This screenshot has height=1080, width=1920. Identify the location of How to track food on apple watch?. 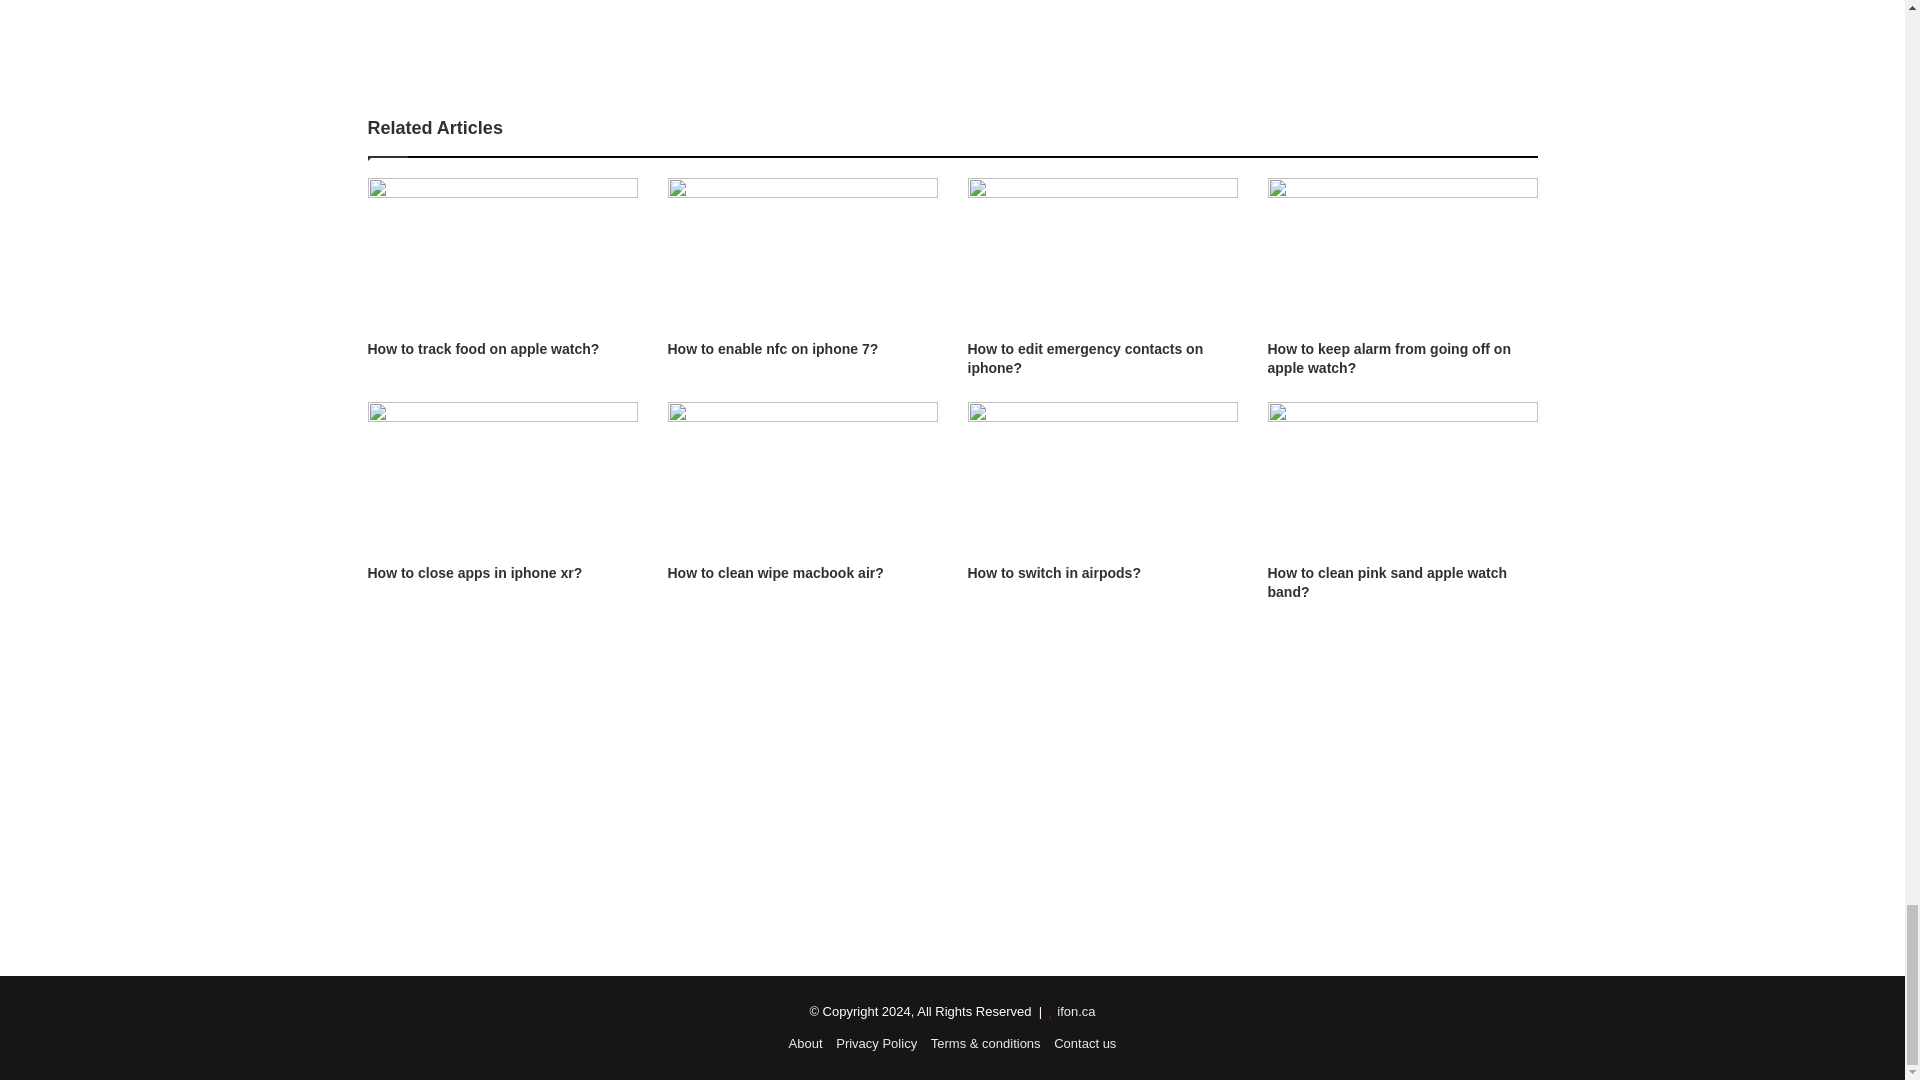
(484, 349).